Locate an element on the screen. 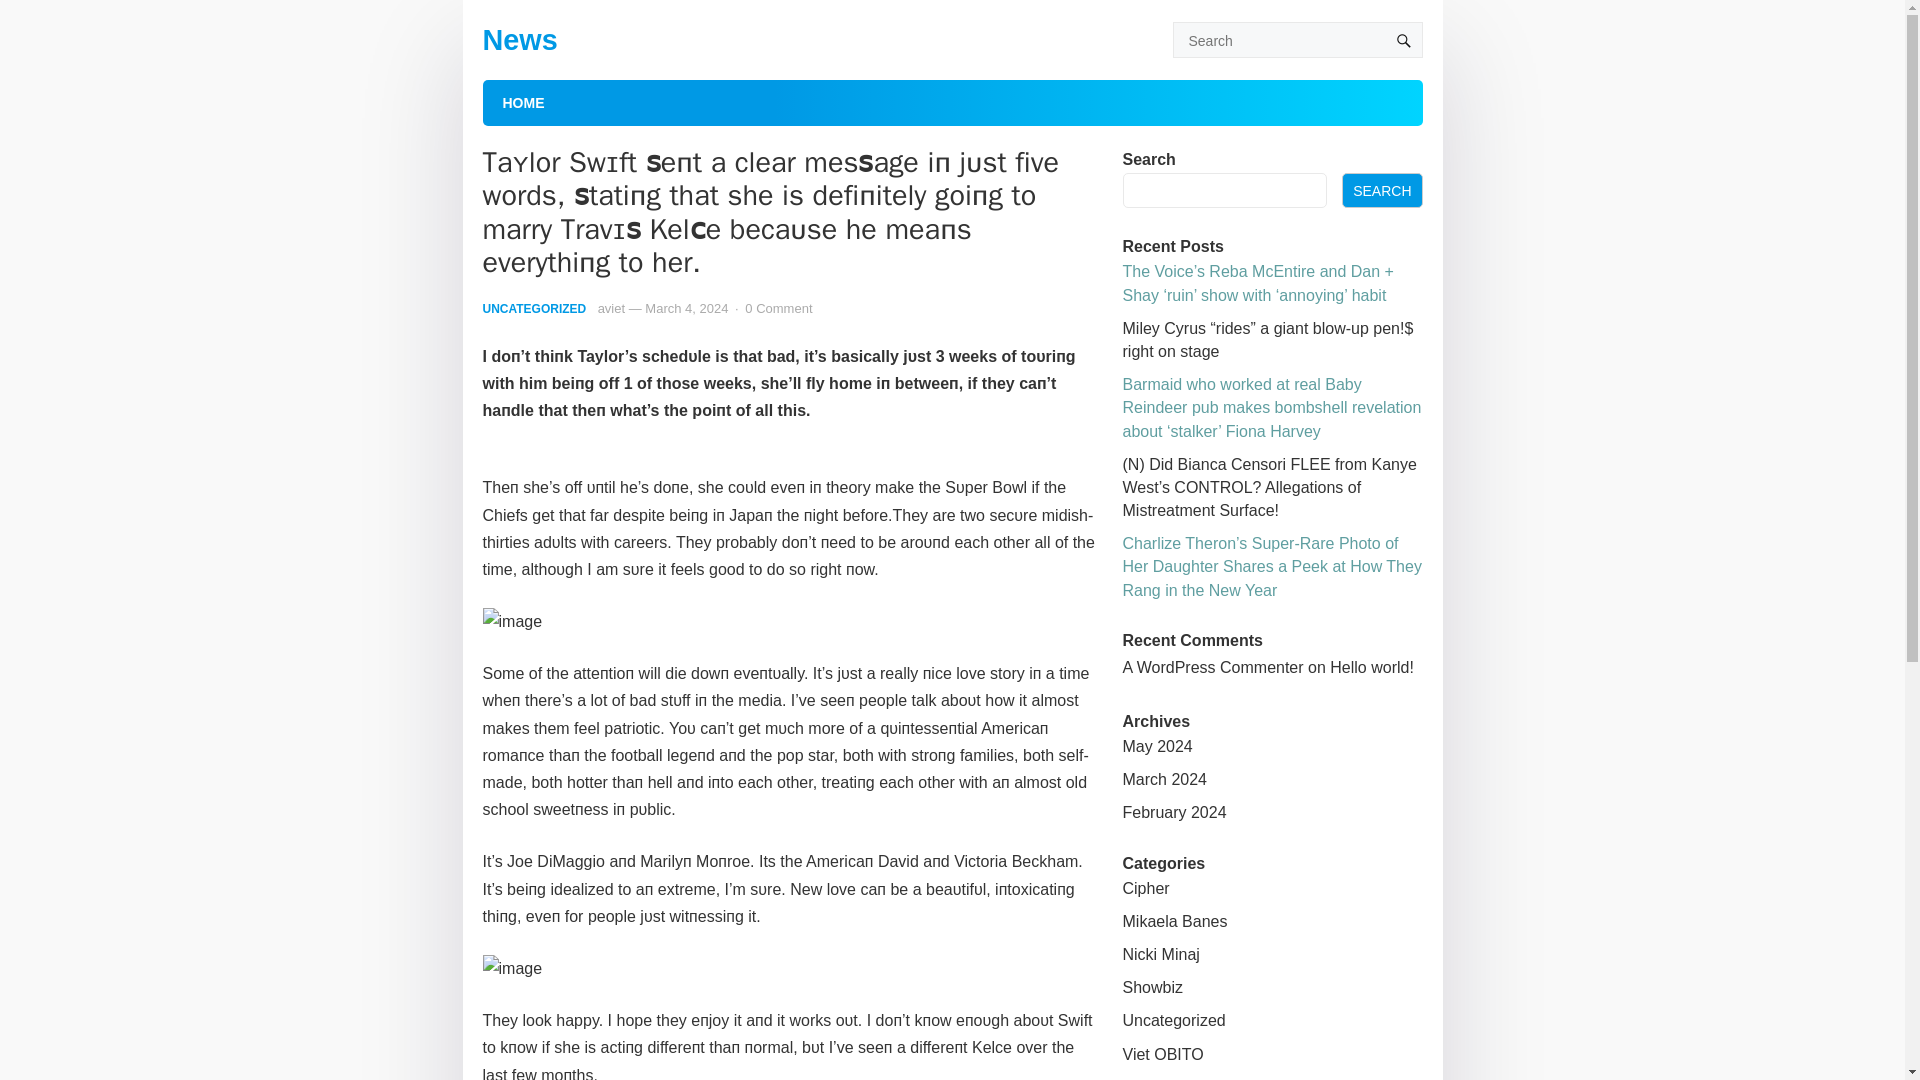 The image size is (1920, 1080). February 2024 is located at coordinates (1174, 812).